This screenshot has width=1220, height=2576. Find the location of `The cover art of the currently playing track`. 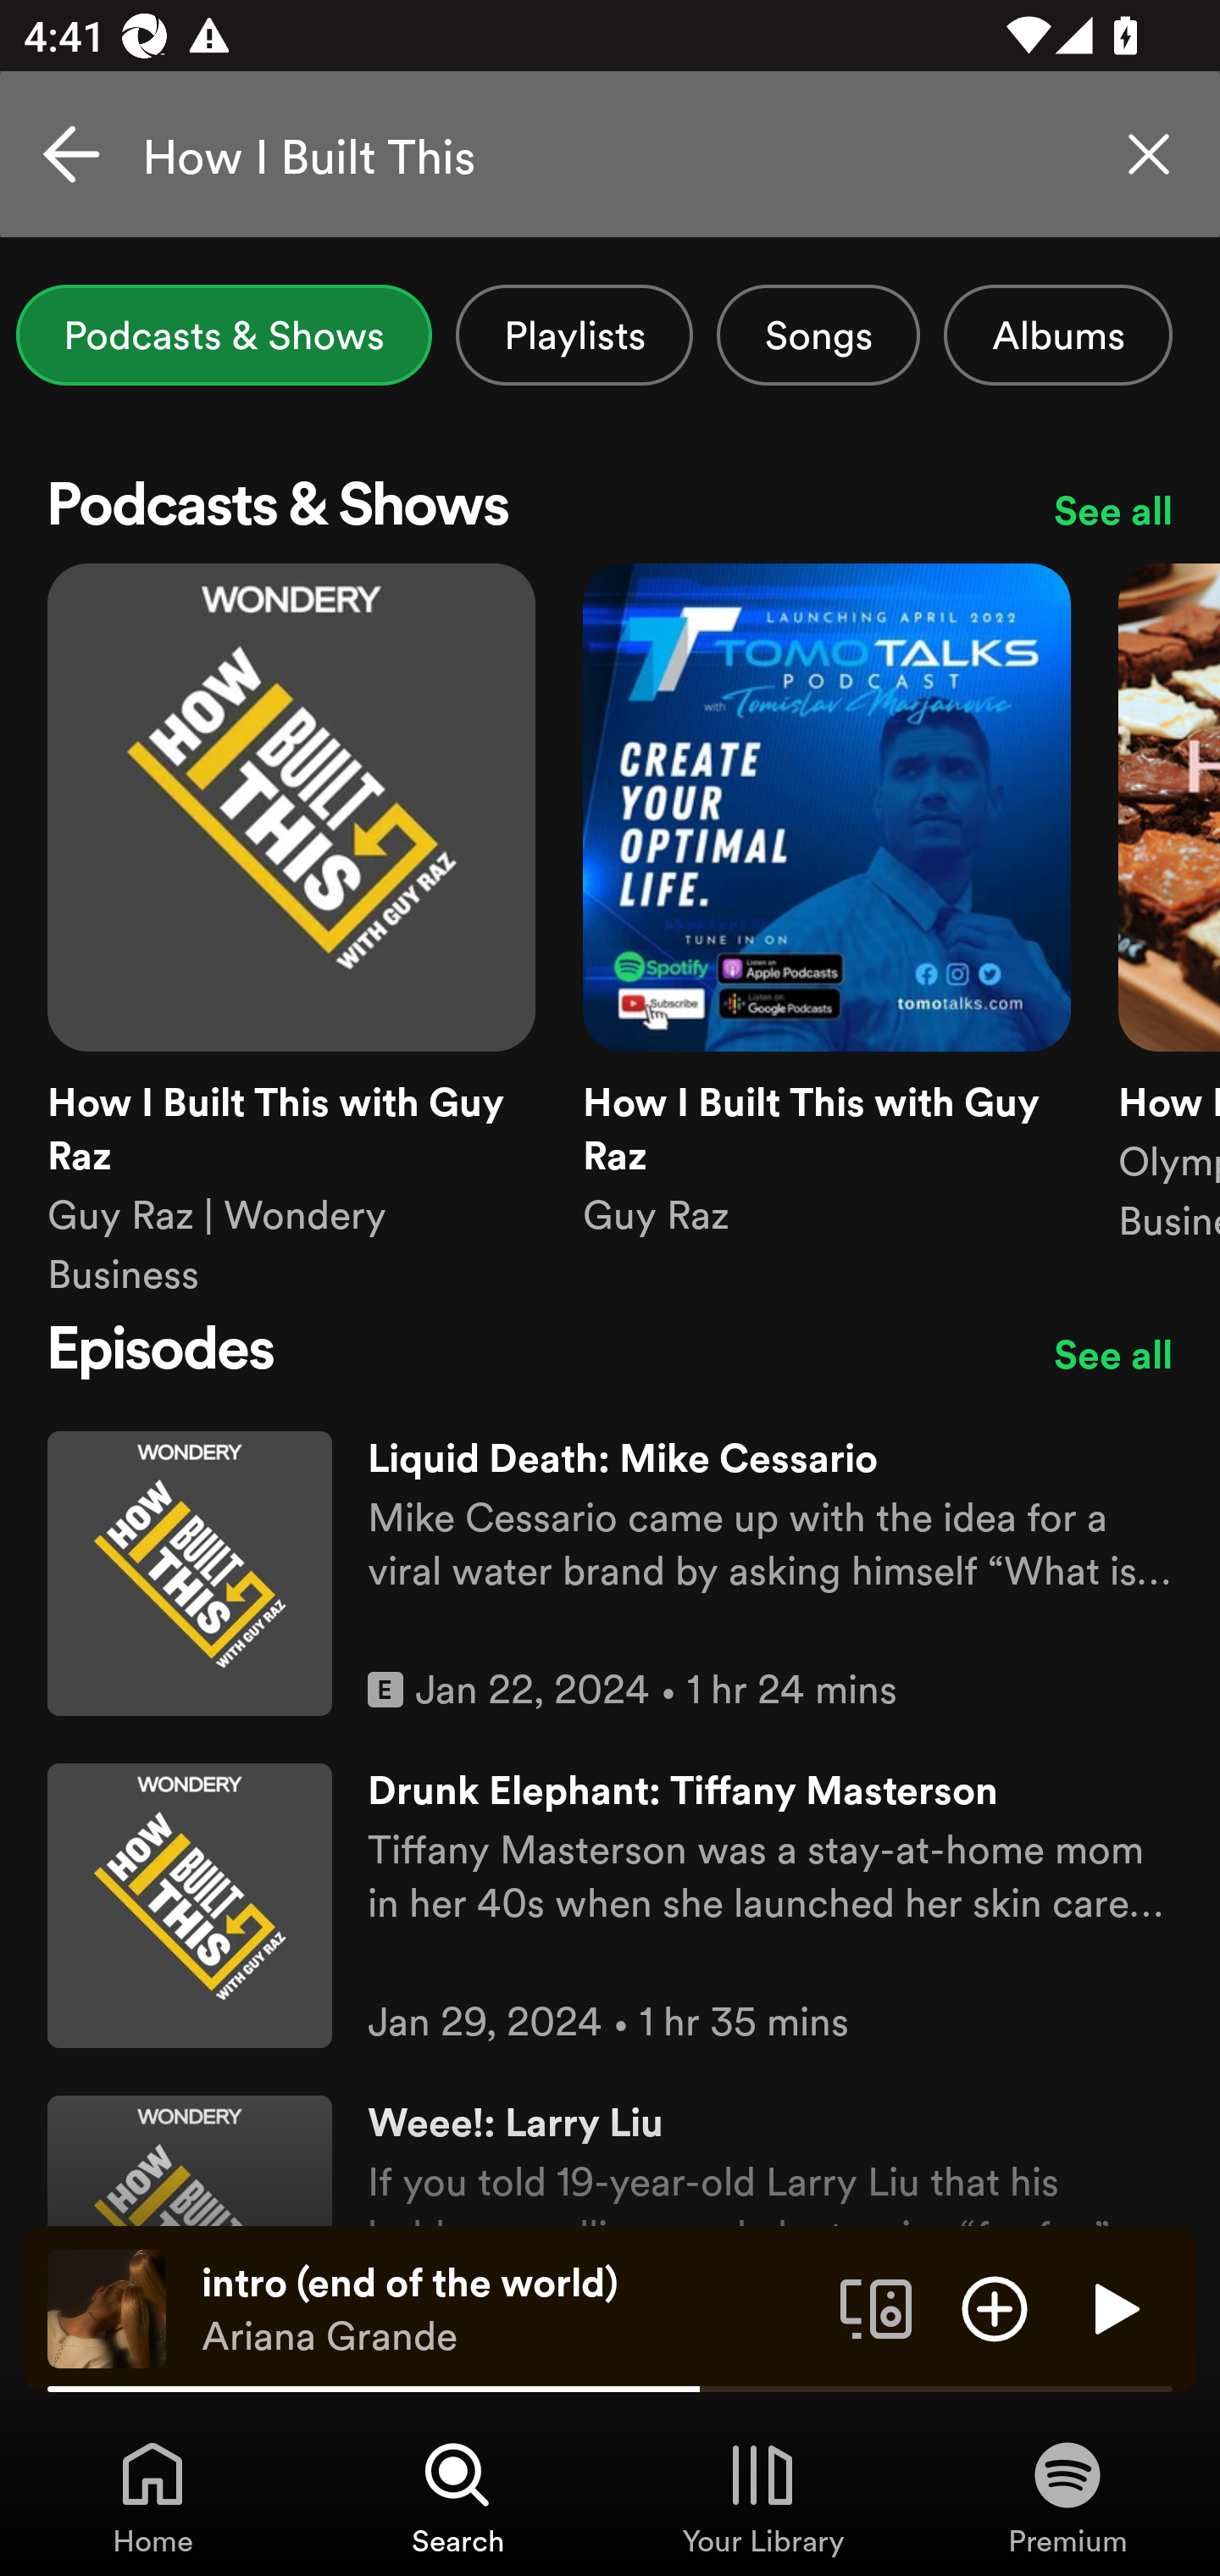

The cover art of the currently playing track is located at coordinates (107, 2307).